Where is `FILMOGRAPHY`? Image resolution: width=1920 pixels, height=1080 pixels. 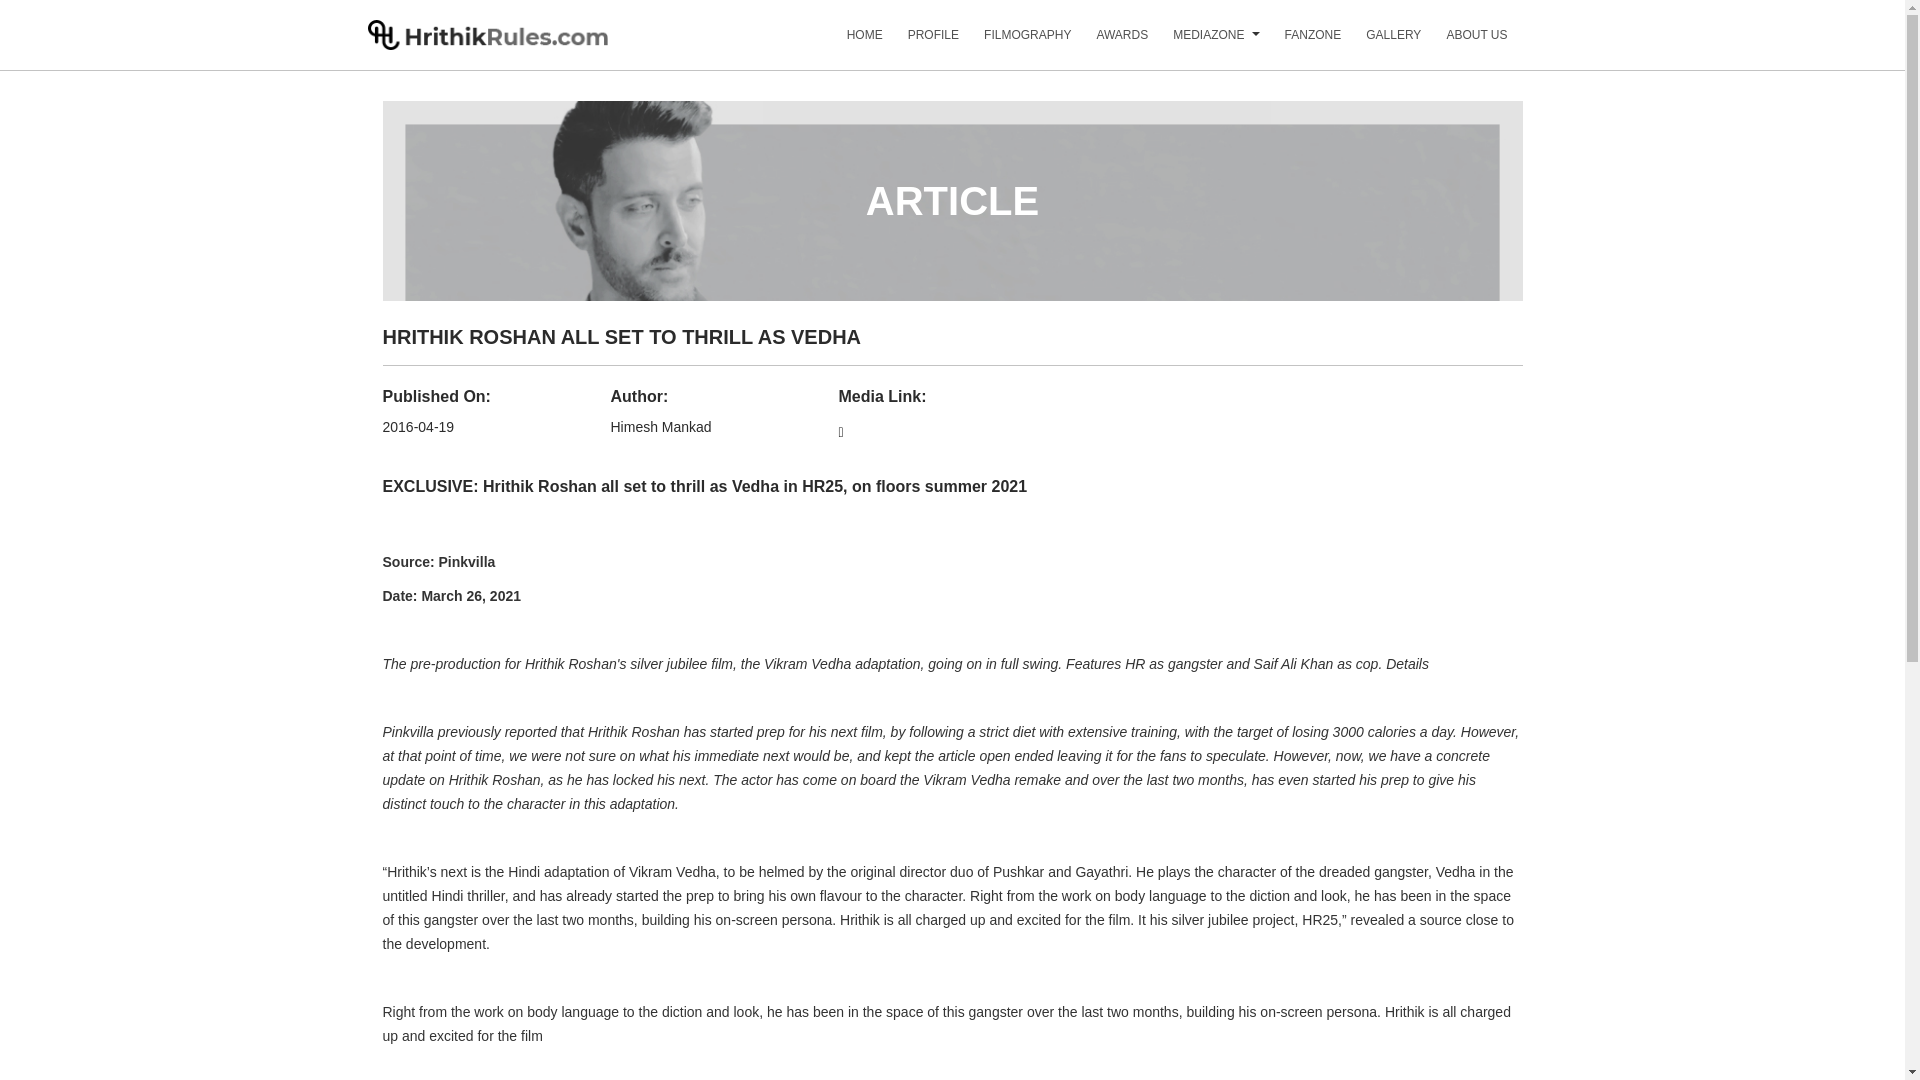
FILMOGRAPHY is located at coordinates (1014, 42).